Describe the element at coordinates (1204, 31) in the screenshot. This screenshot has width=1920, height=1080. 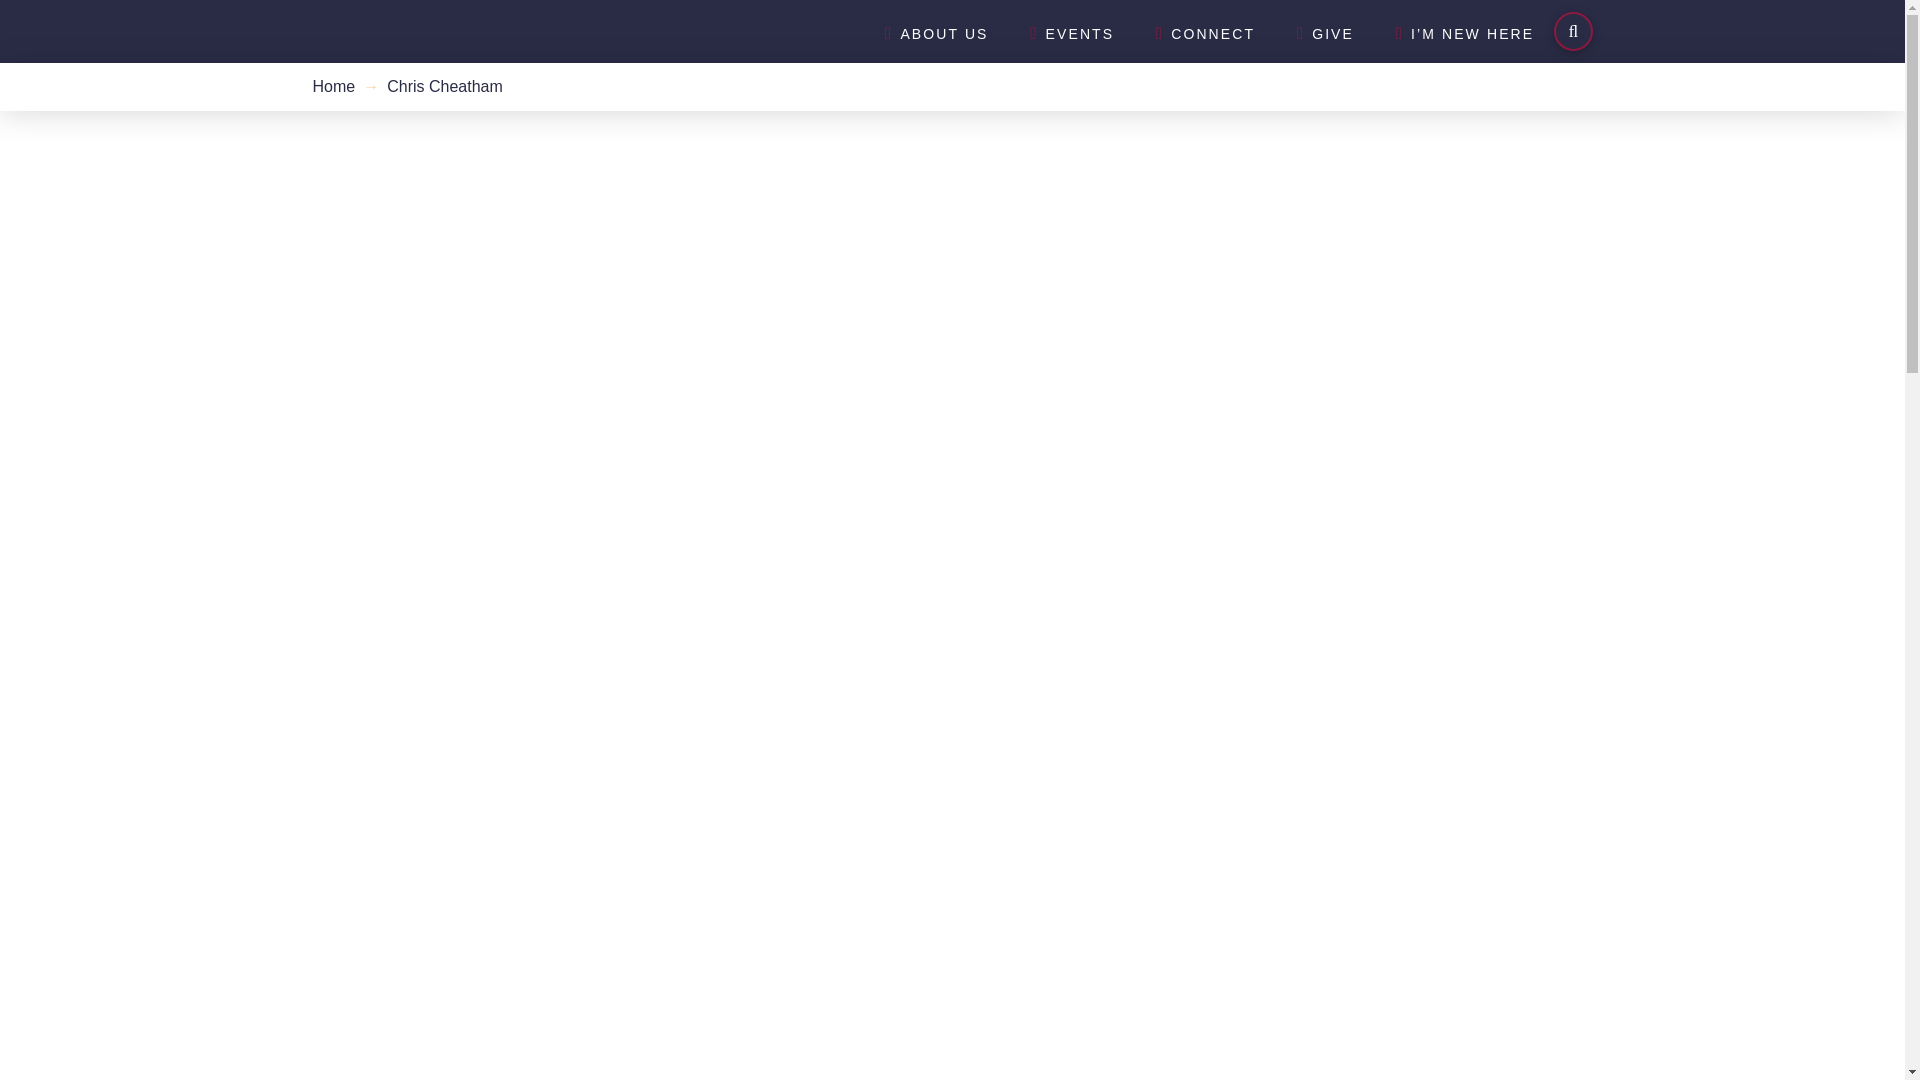
I see `CONNECT` at that location.